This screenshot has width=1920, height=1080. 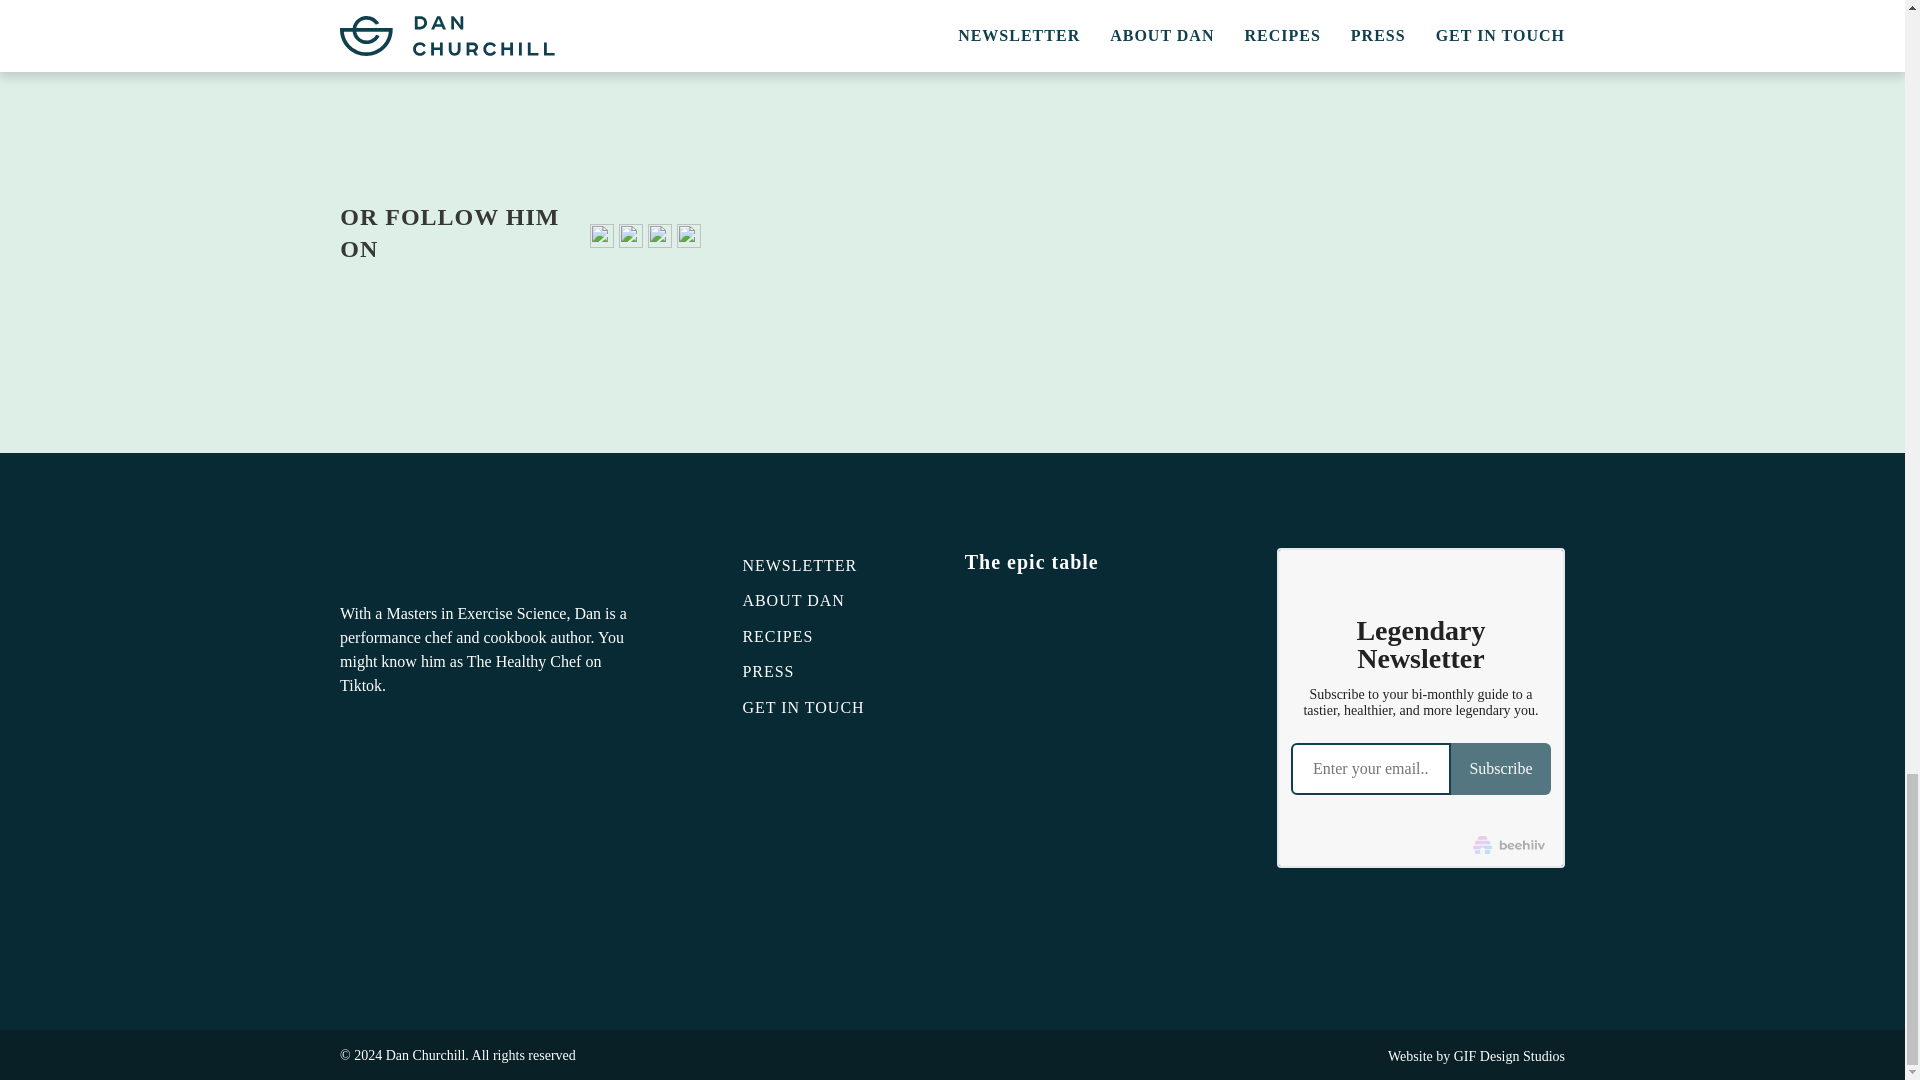 What do you see at coordinates (840, 637) in the screenshot?
I see `RECIPES` at bounding box center [840, 637].